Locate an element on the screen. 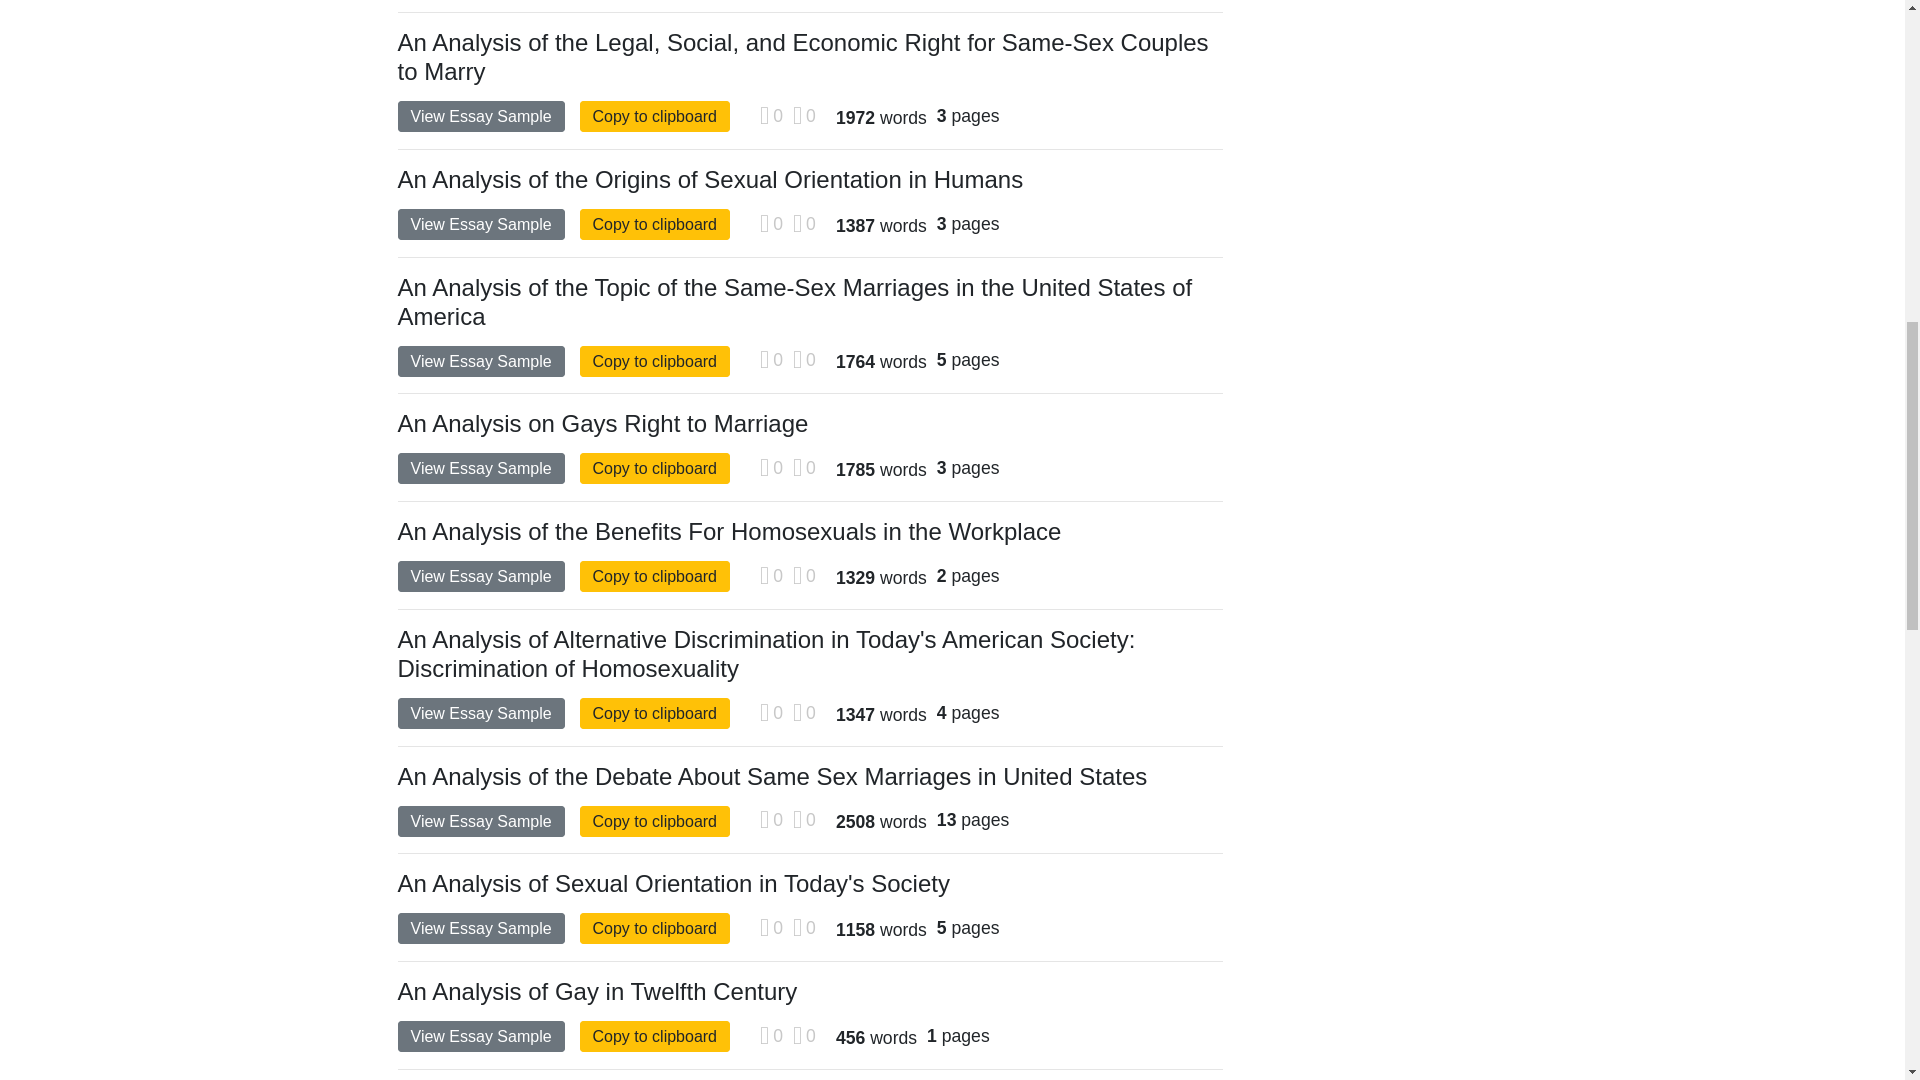 The height and width of the screenshot is (1080, 1920). Copy to clipboard is located at coordinates (655, 1036).